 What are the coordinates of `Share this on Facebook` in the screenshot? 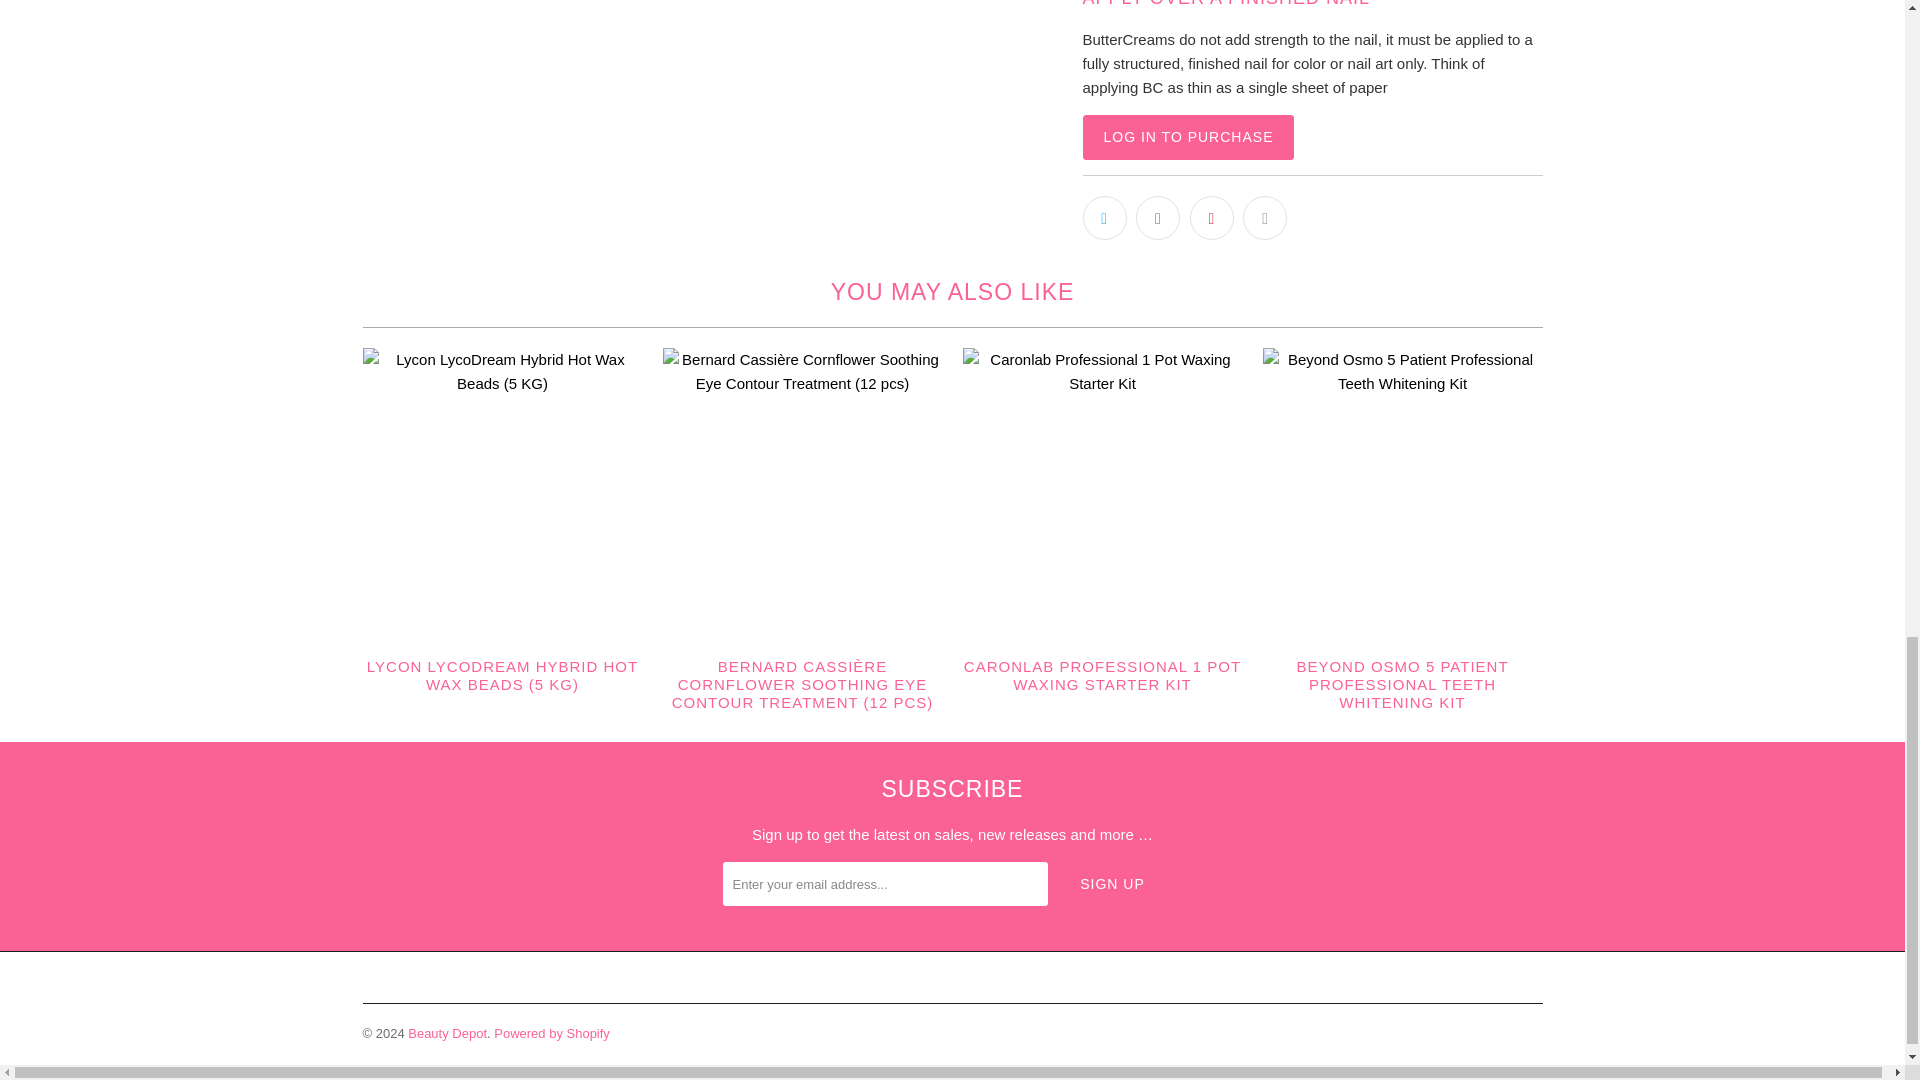 It's located at (1158, 217).